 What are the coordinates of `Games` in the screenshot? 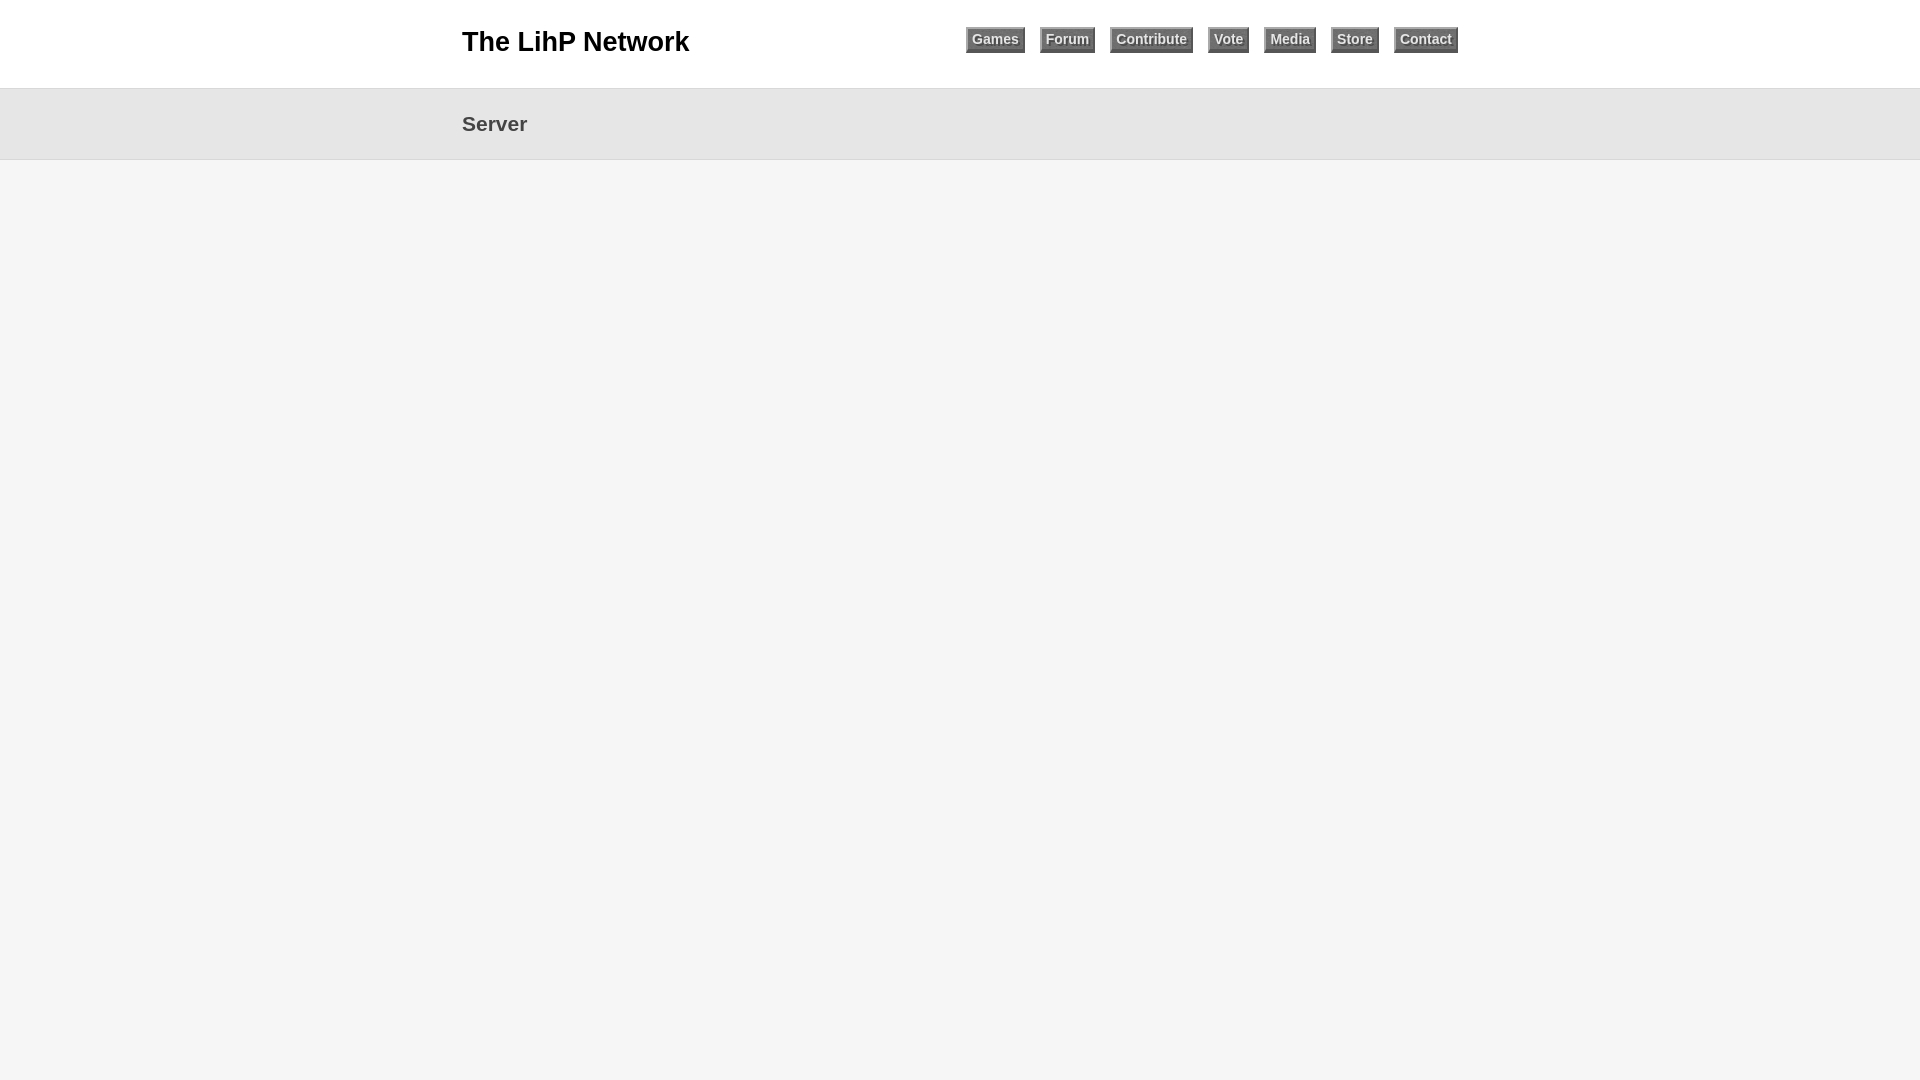 It's located at (995, 40).